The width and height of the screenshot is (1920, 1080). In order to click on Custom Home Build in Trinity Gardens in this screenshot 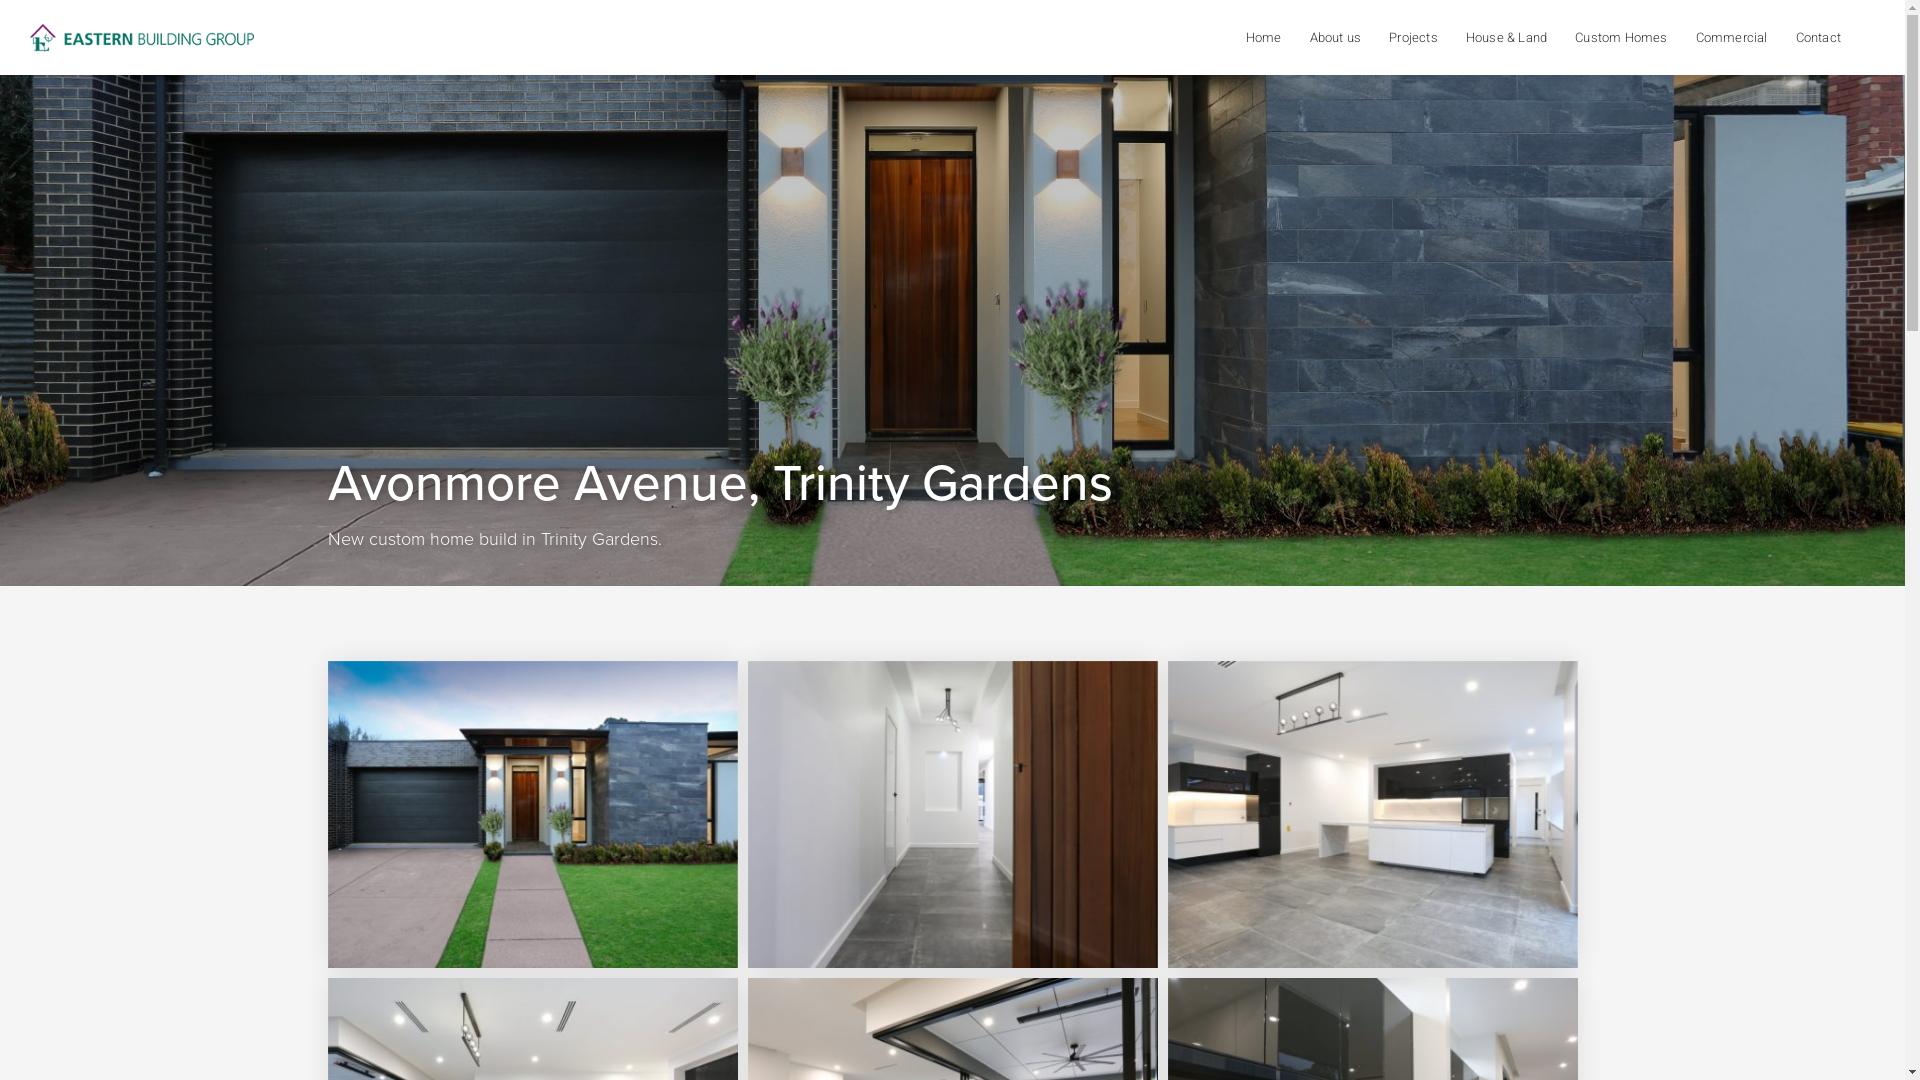, I will do `click(953, 814)`.